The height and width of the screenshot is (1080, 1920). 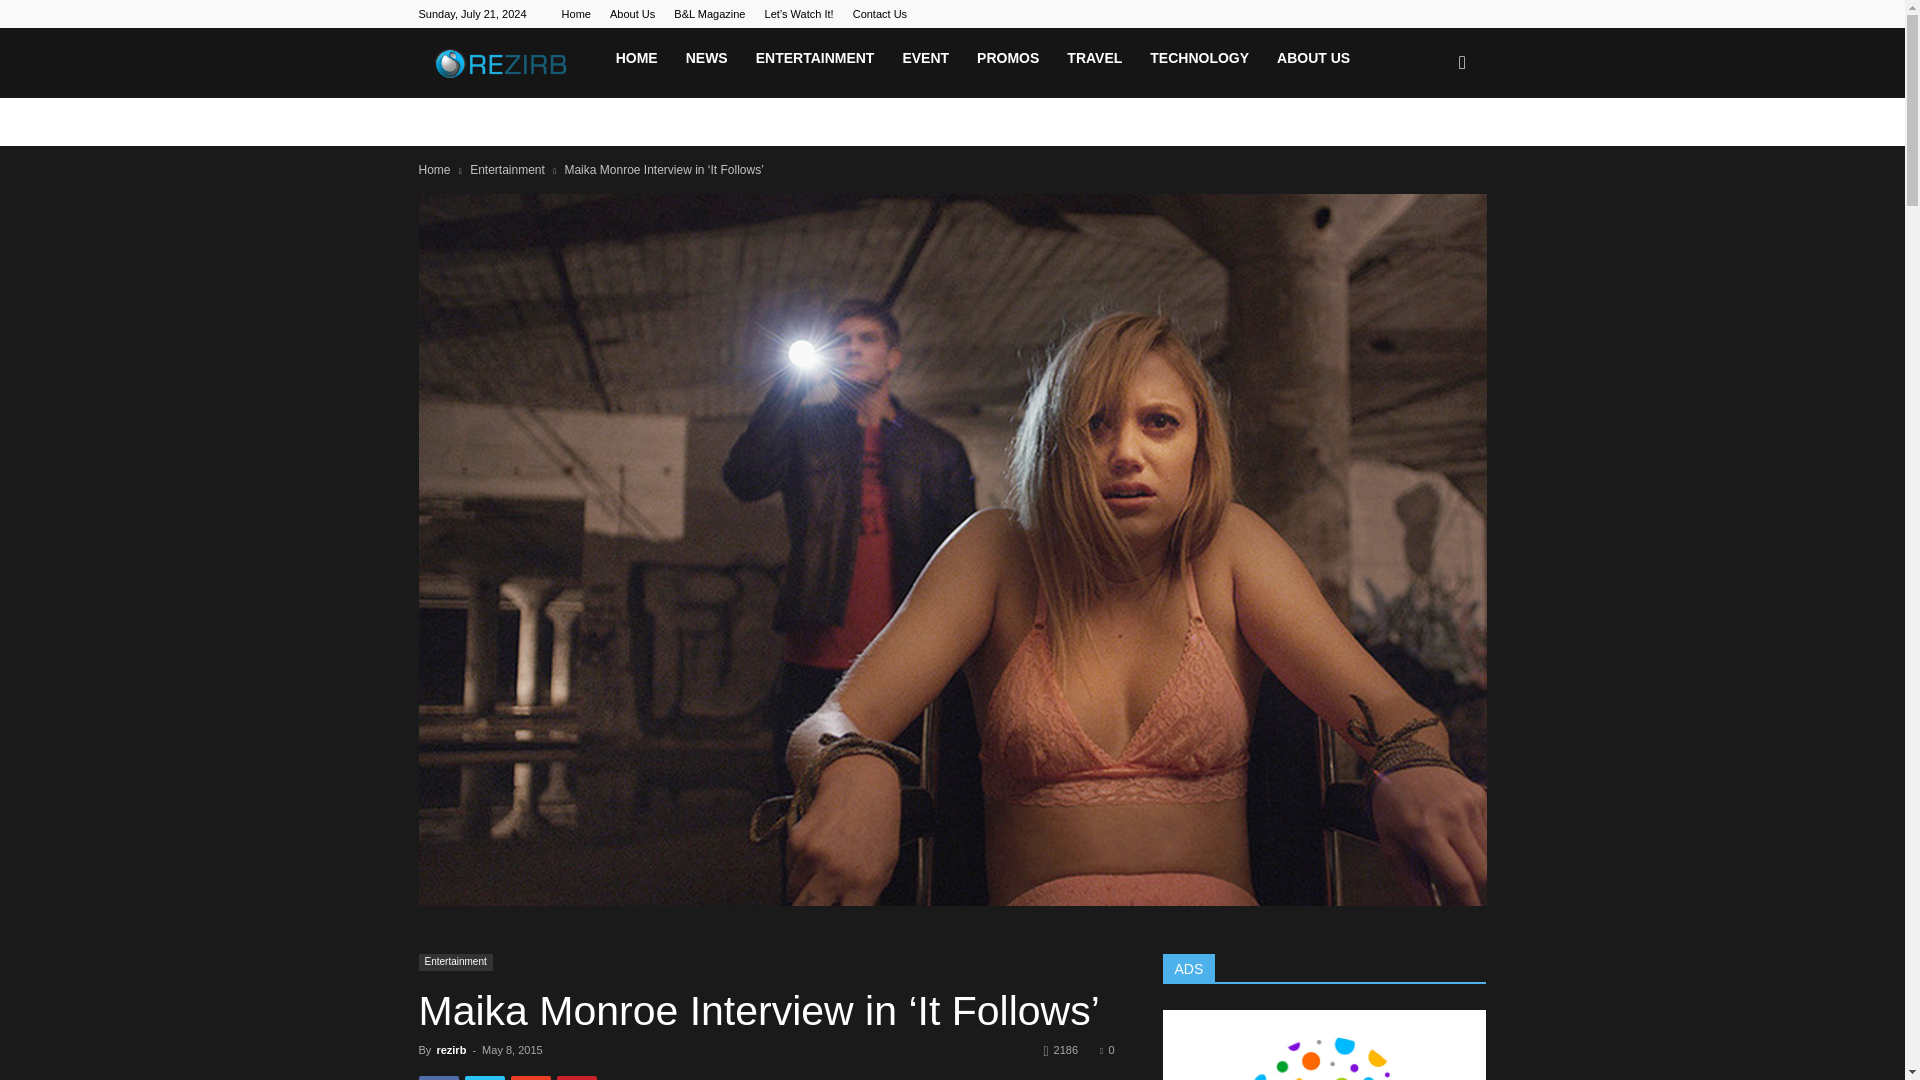 I want to click on View all posts in Entertainment, so click(x=508, y=170).